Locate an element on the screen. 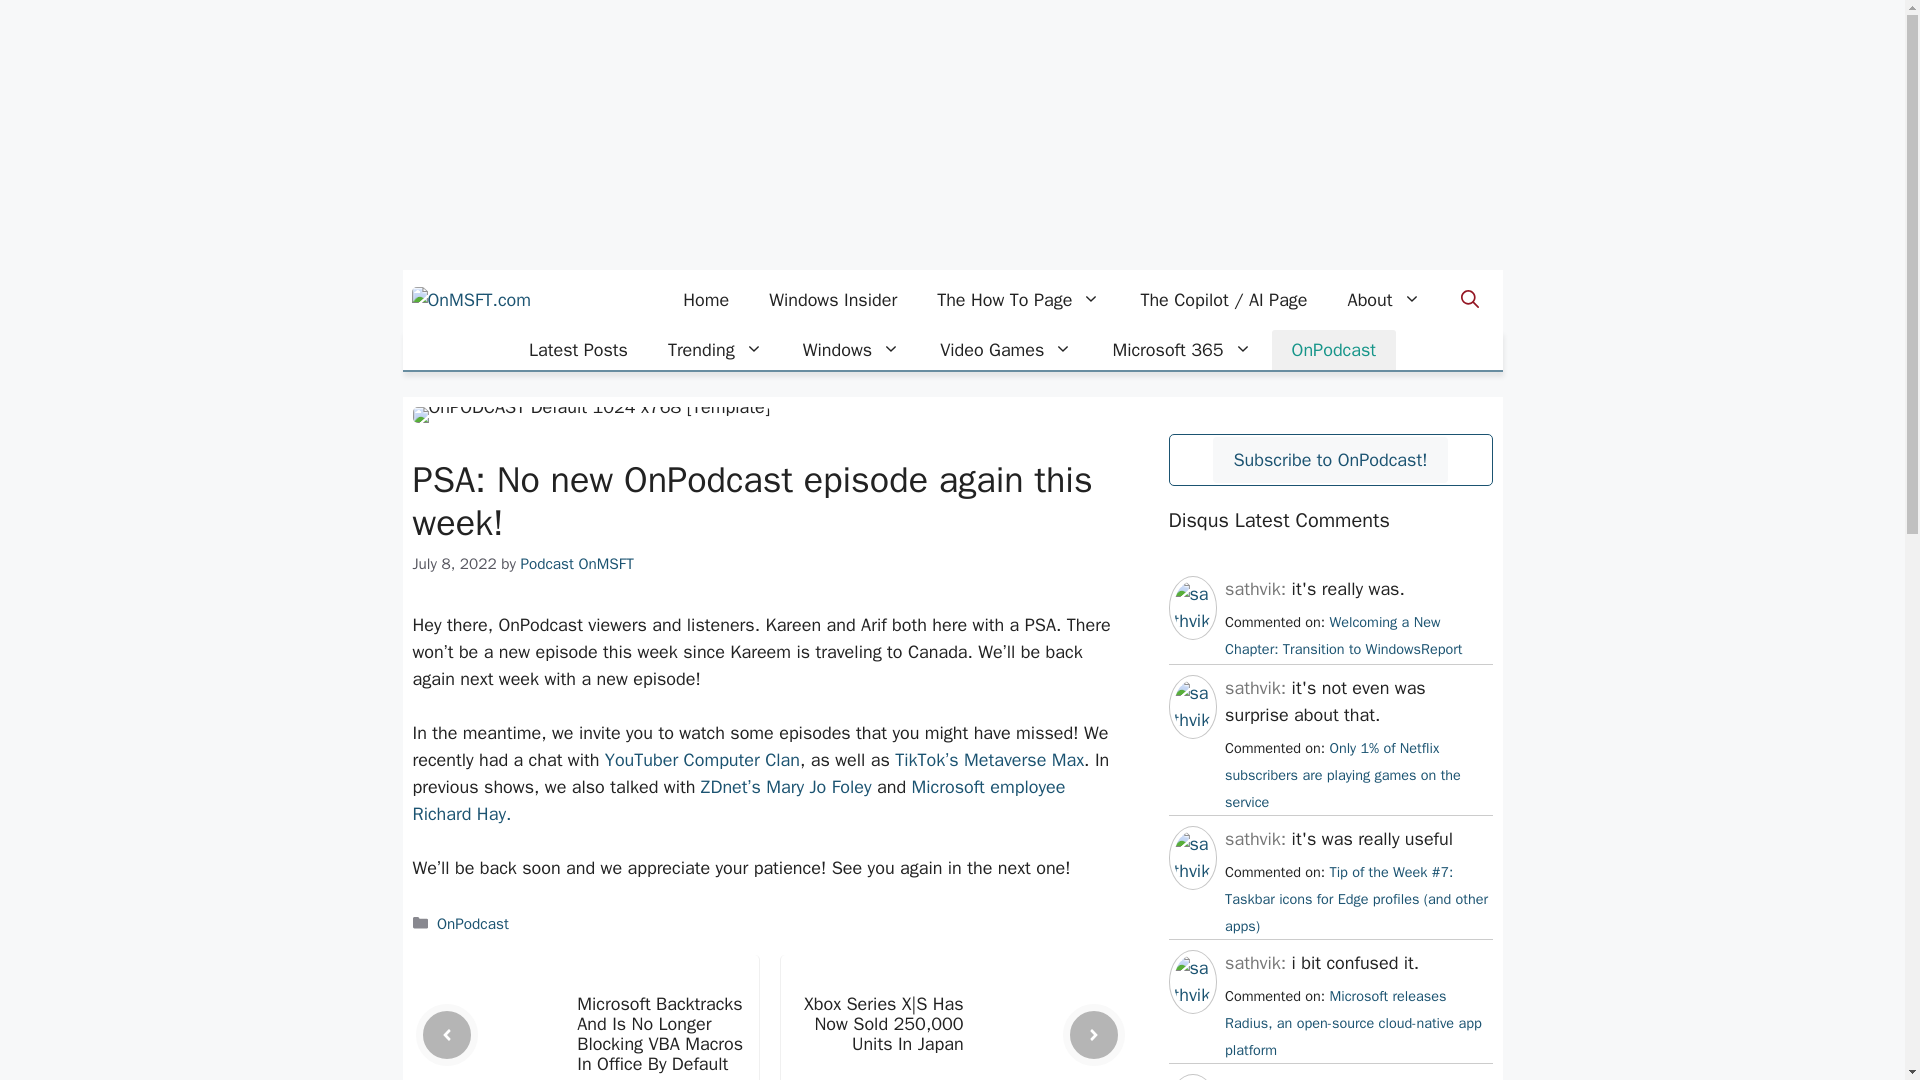 The width and height of the screenshot is (1920, 1080). sathvik is located at coordinates (1192, 720).